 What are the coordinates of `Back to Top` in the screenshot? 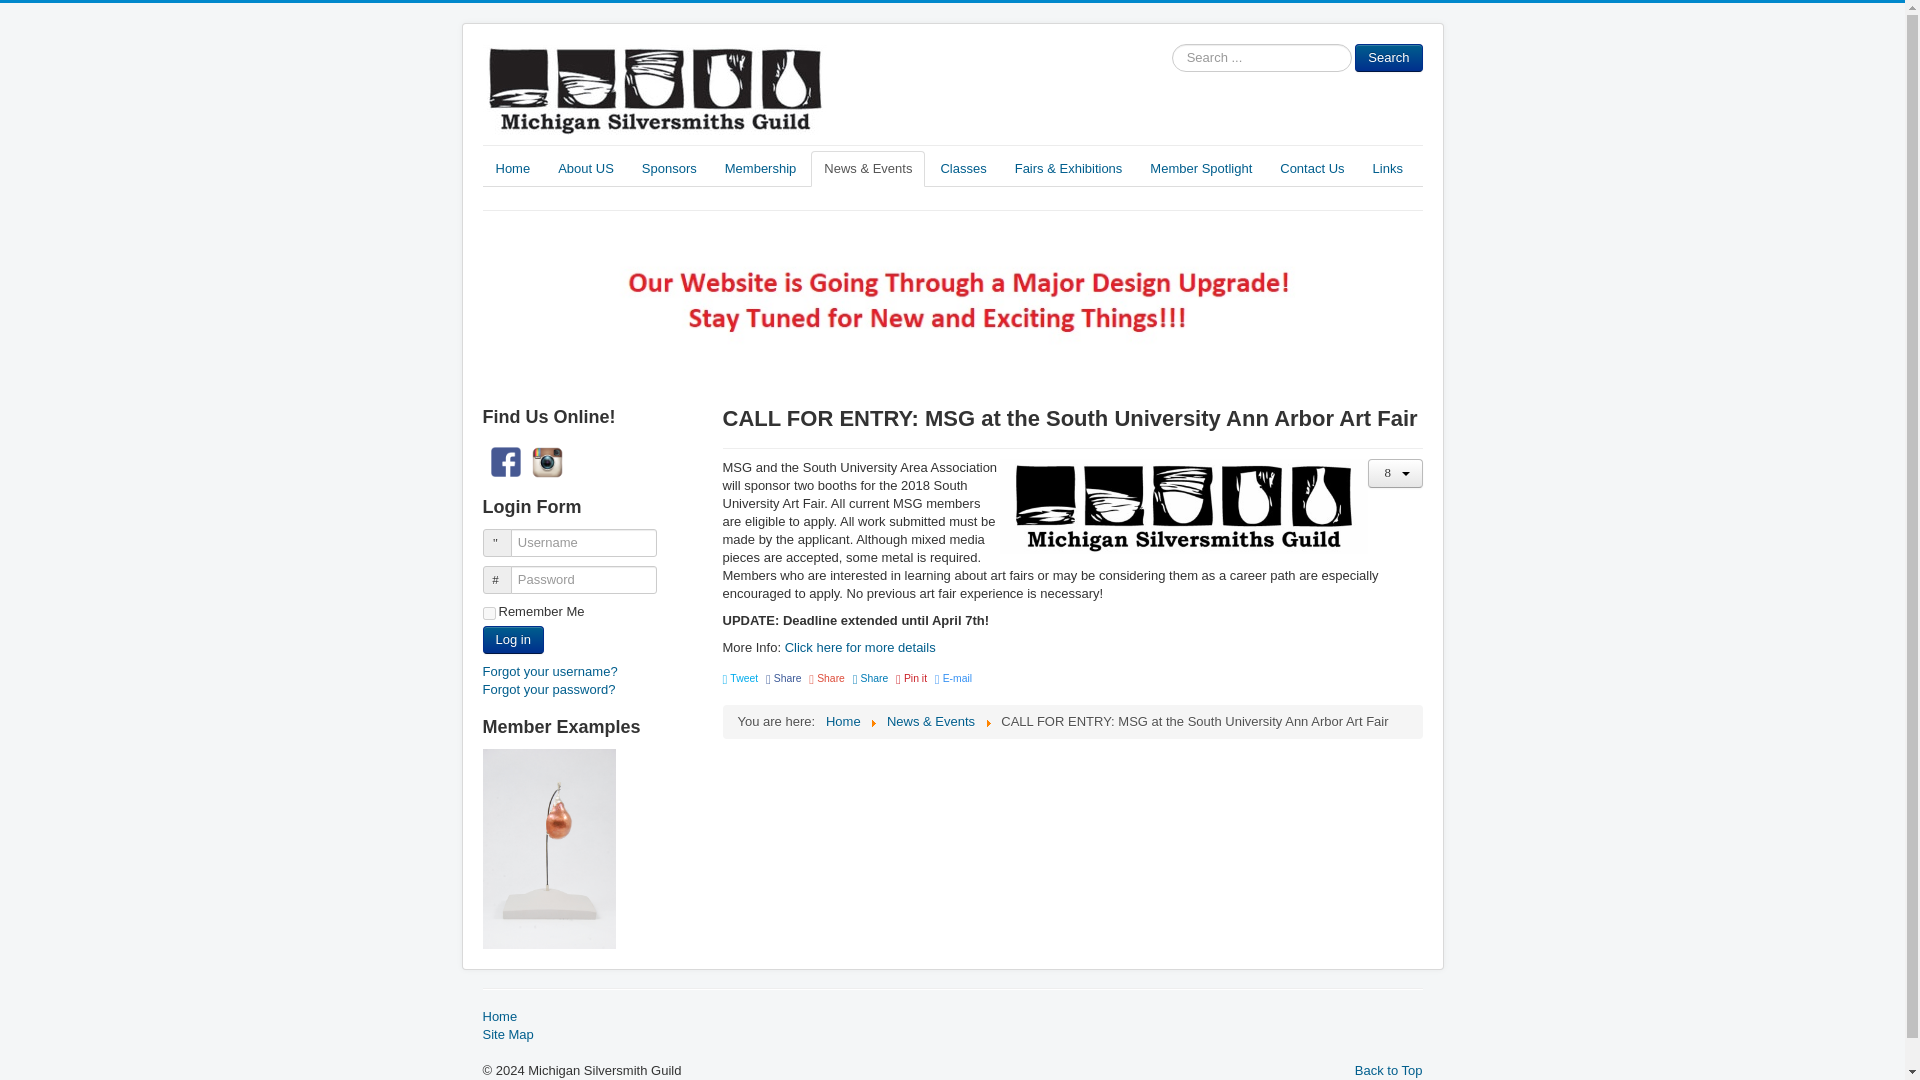 It's located at (1388, 1070).